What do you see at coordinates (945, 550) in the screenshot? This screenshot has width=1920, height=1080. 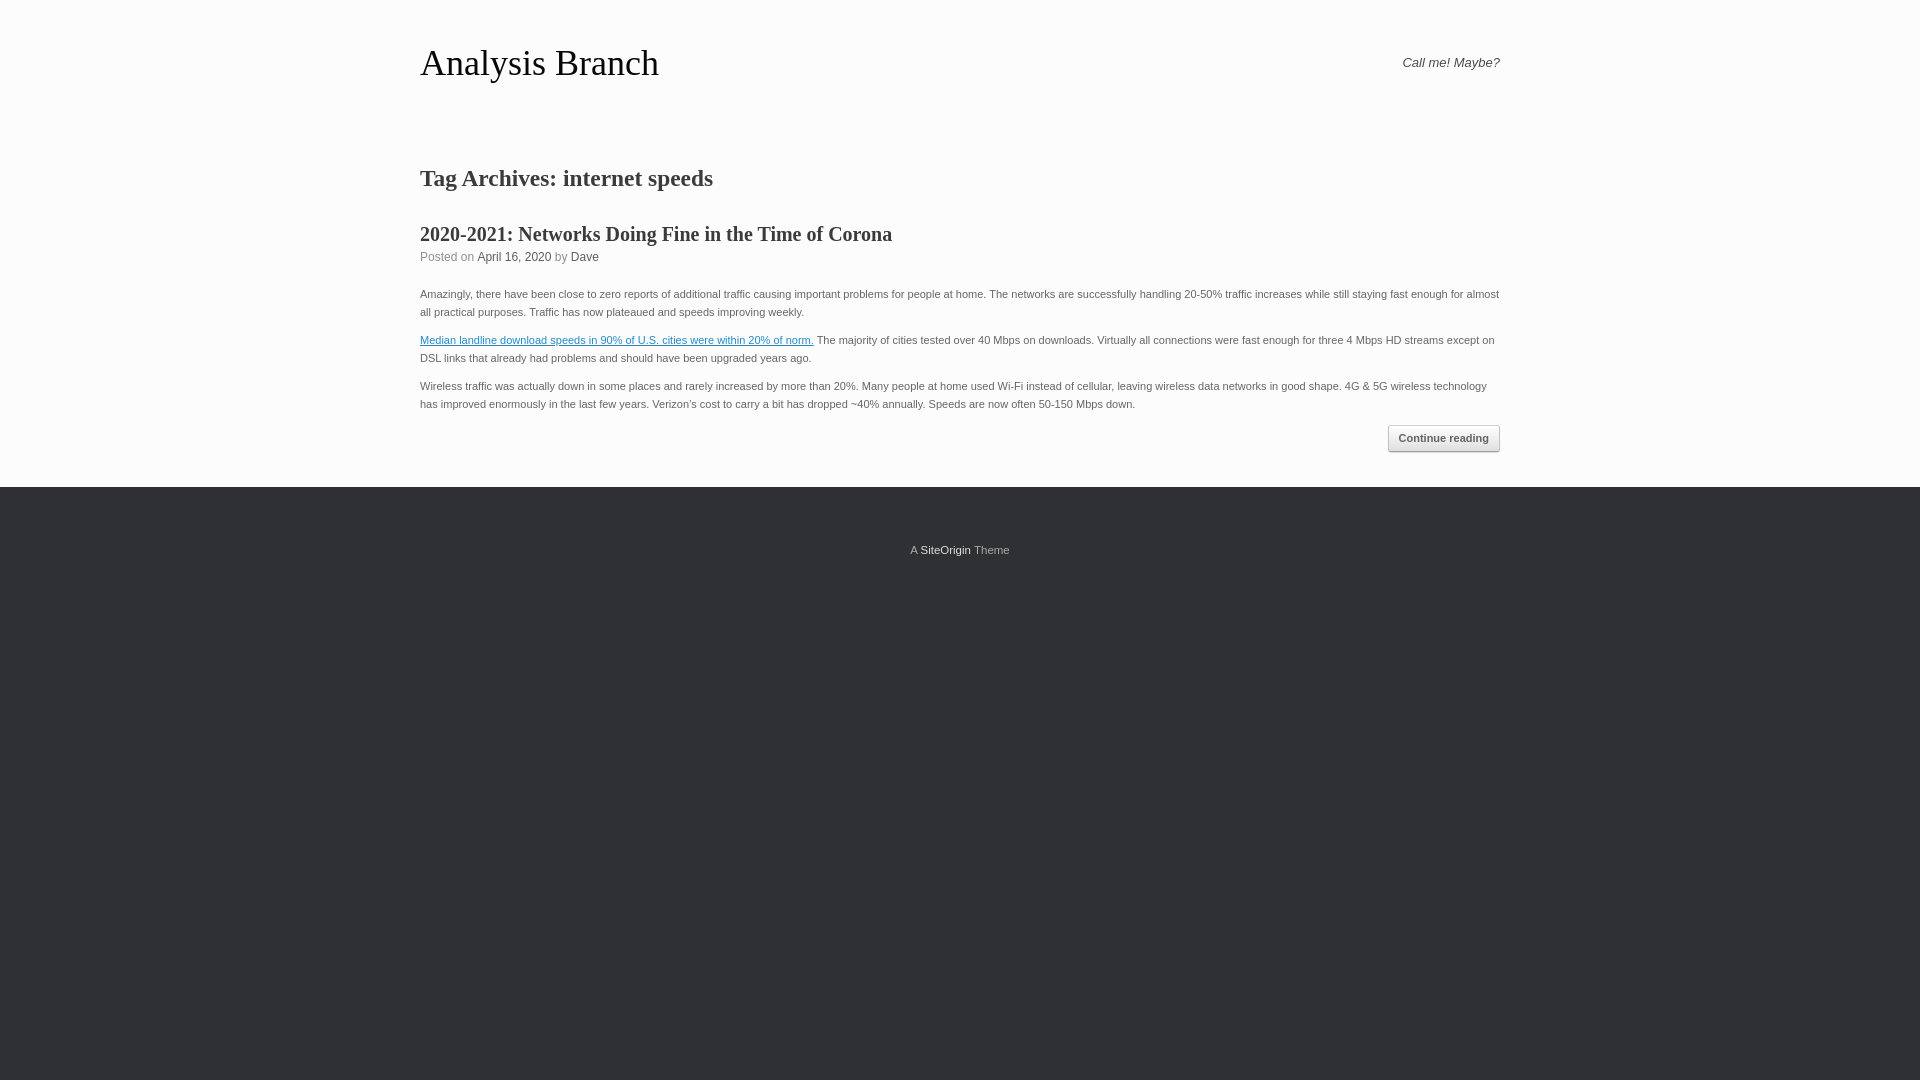 I see `SiteOrigin` at bounding box center [945, 550].